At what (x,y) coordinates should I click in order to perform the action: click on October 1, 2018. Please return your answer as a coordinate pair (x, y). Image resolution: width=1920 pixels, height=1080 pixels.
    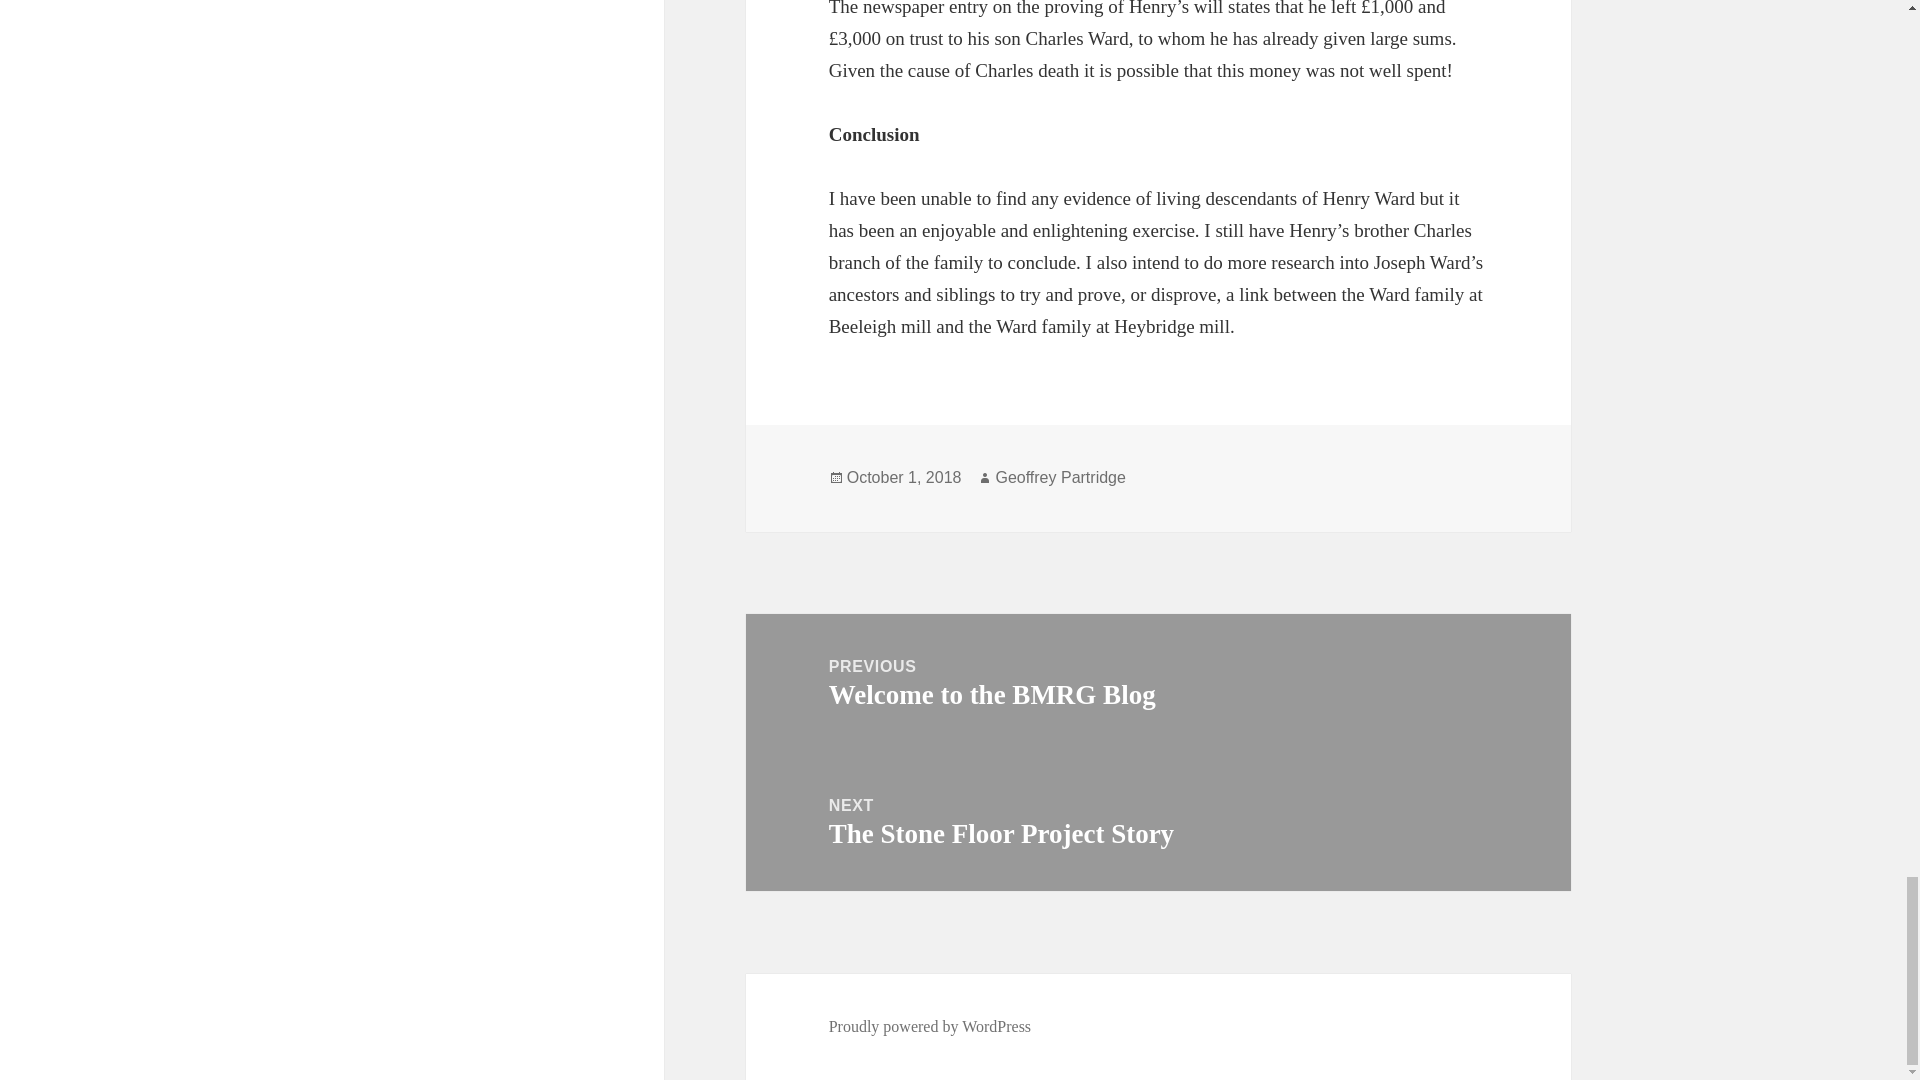
    Looking at the image, I should click on (1158, 822).